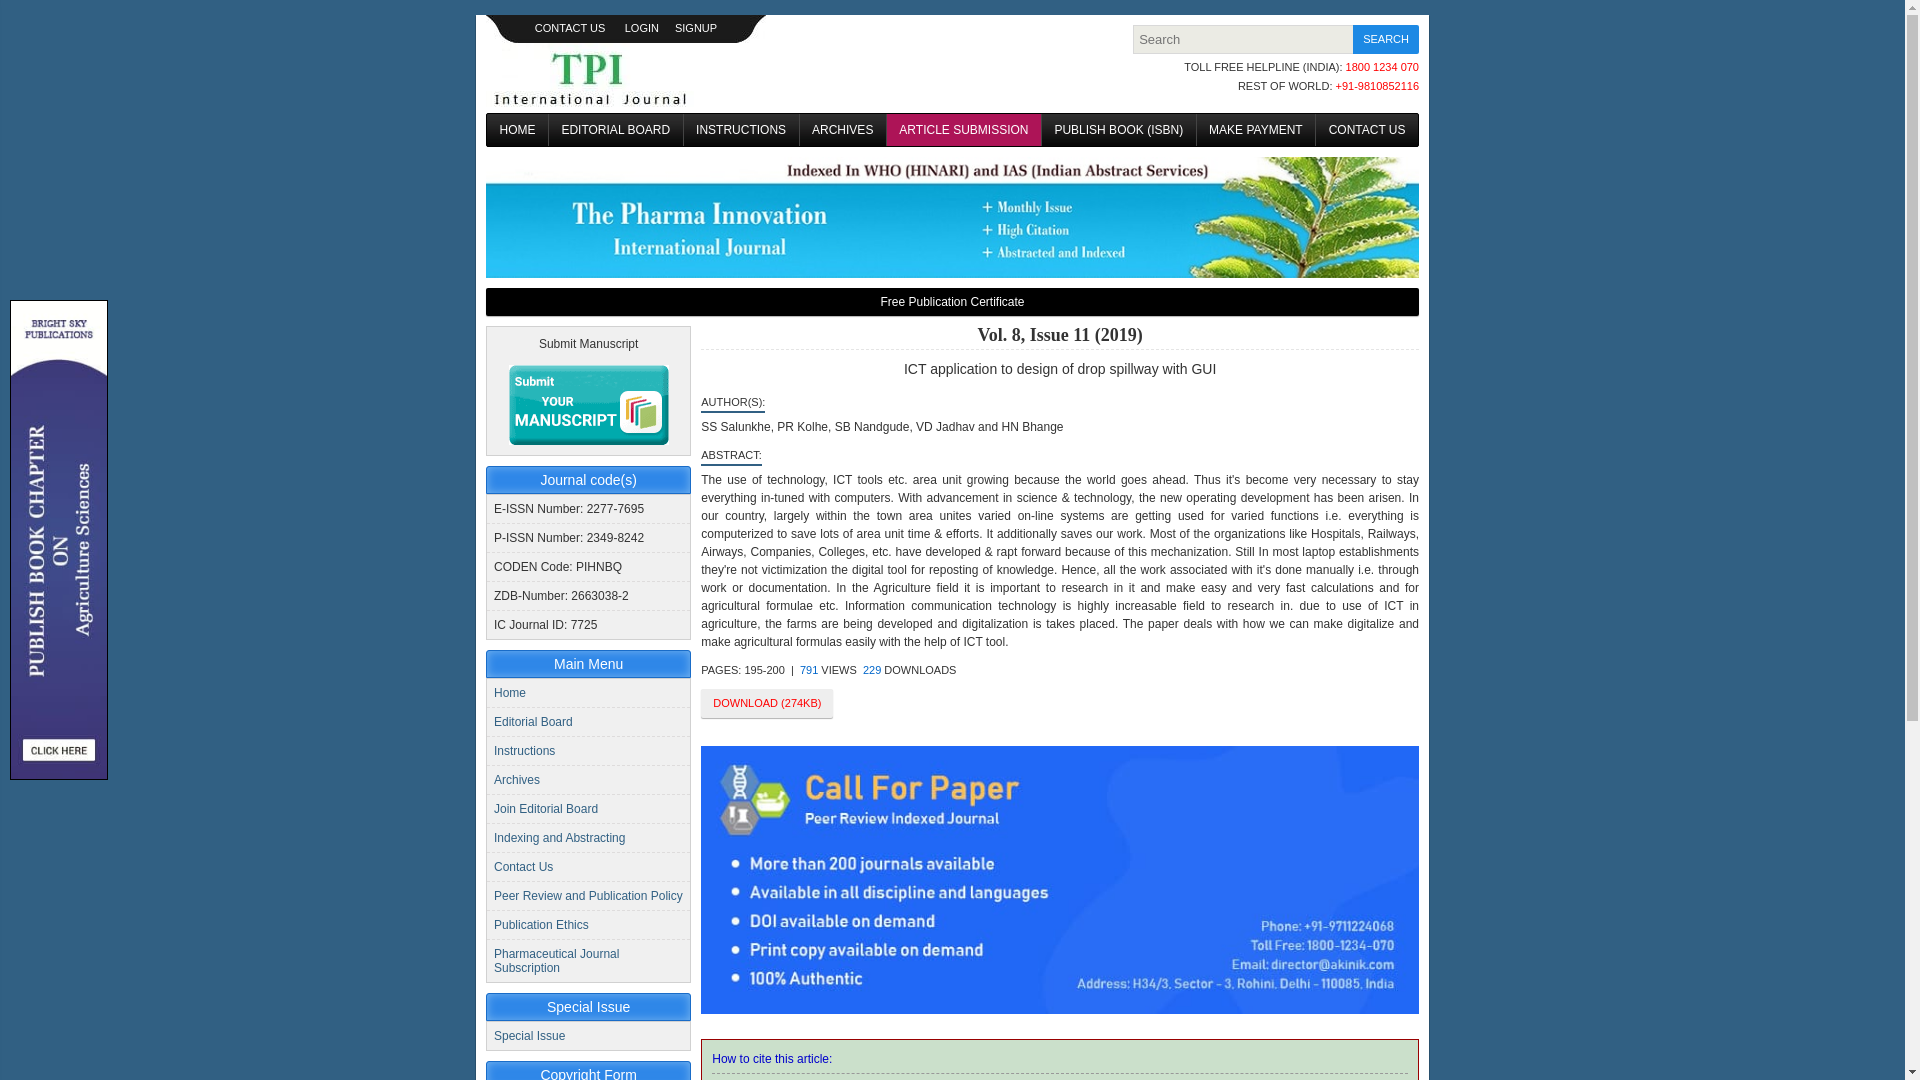  I want to click on Peer Review and Publication Policy, so click(588, 895).